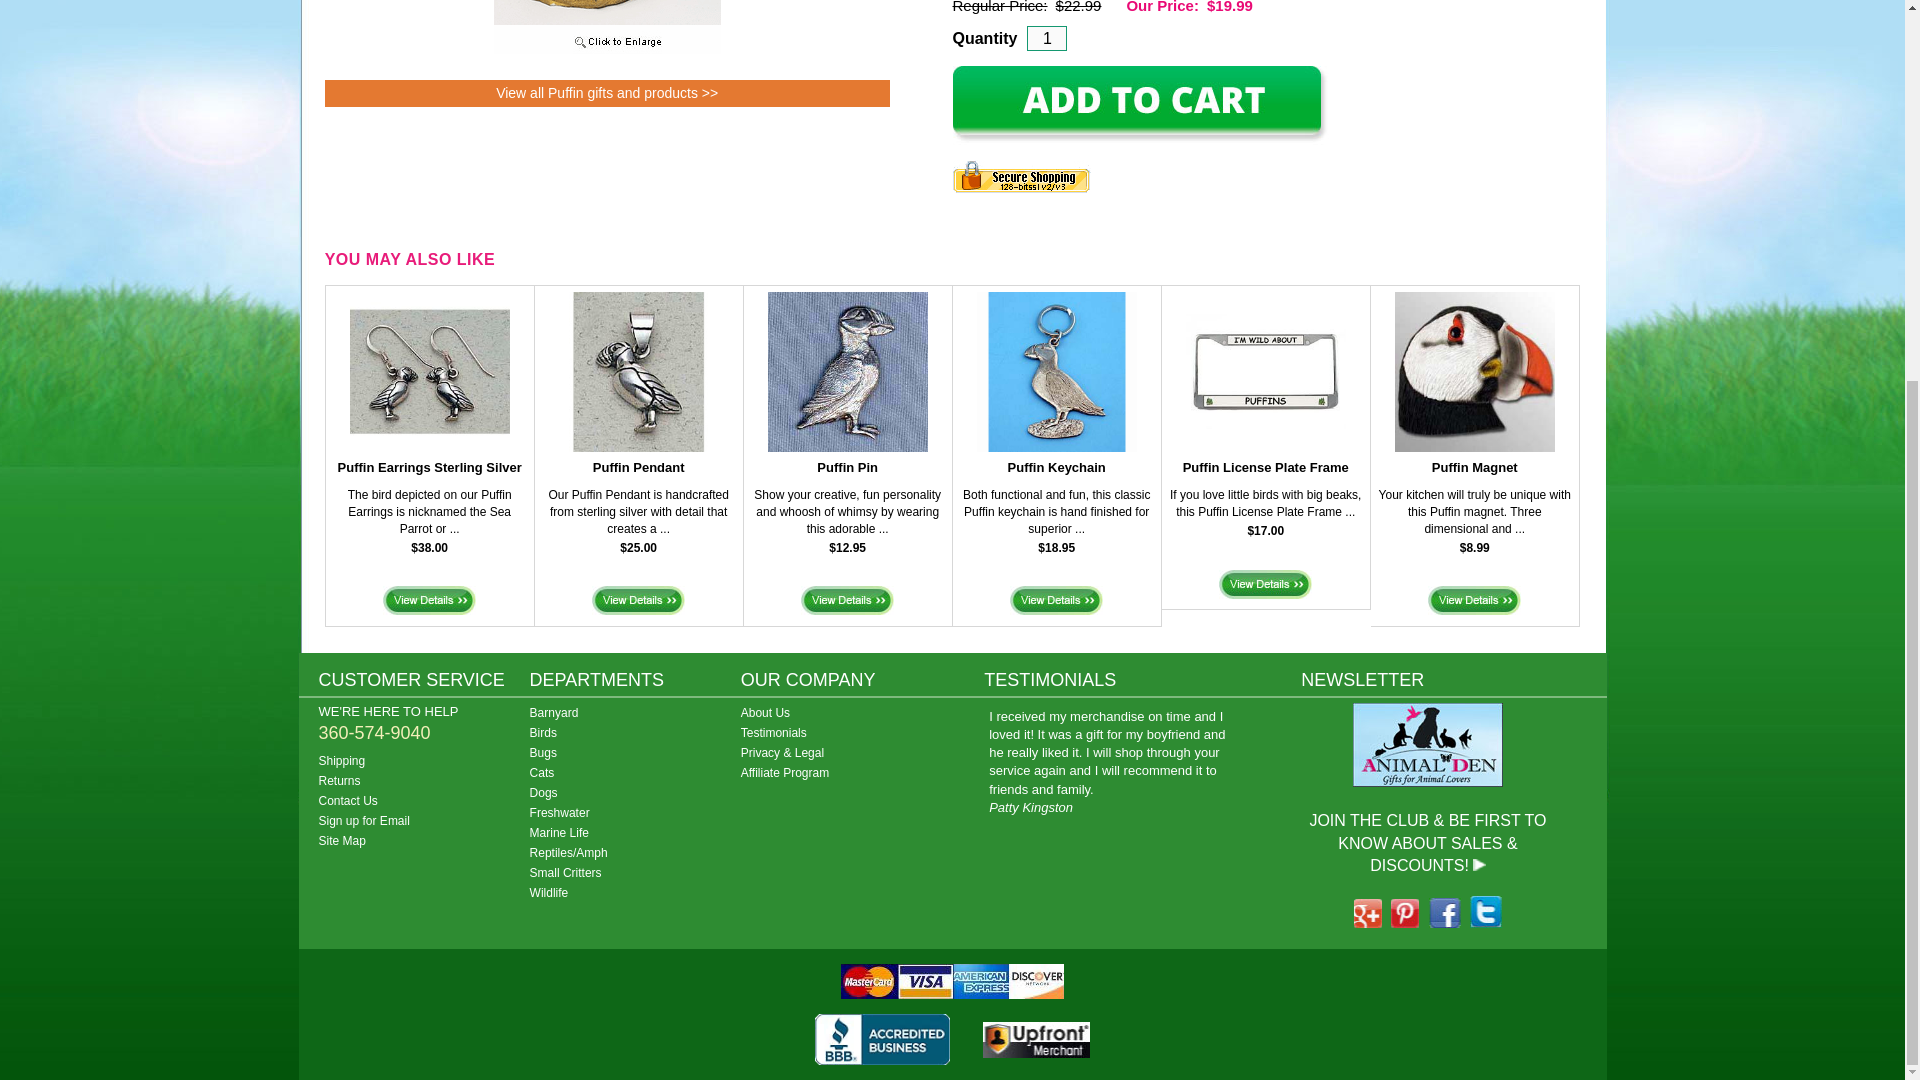  I want to click on Puffin Pendant, so click(639, 468).